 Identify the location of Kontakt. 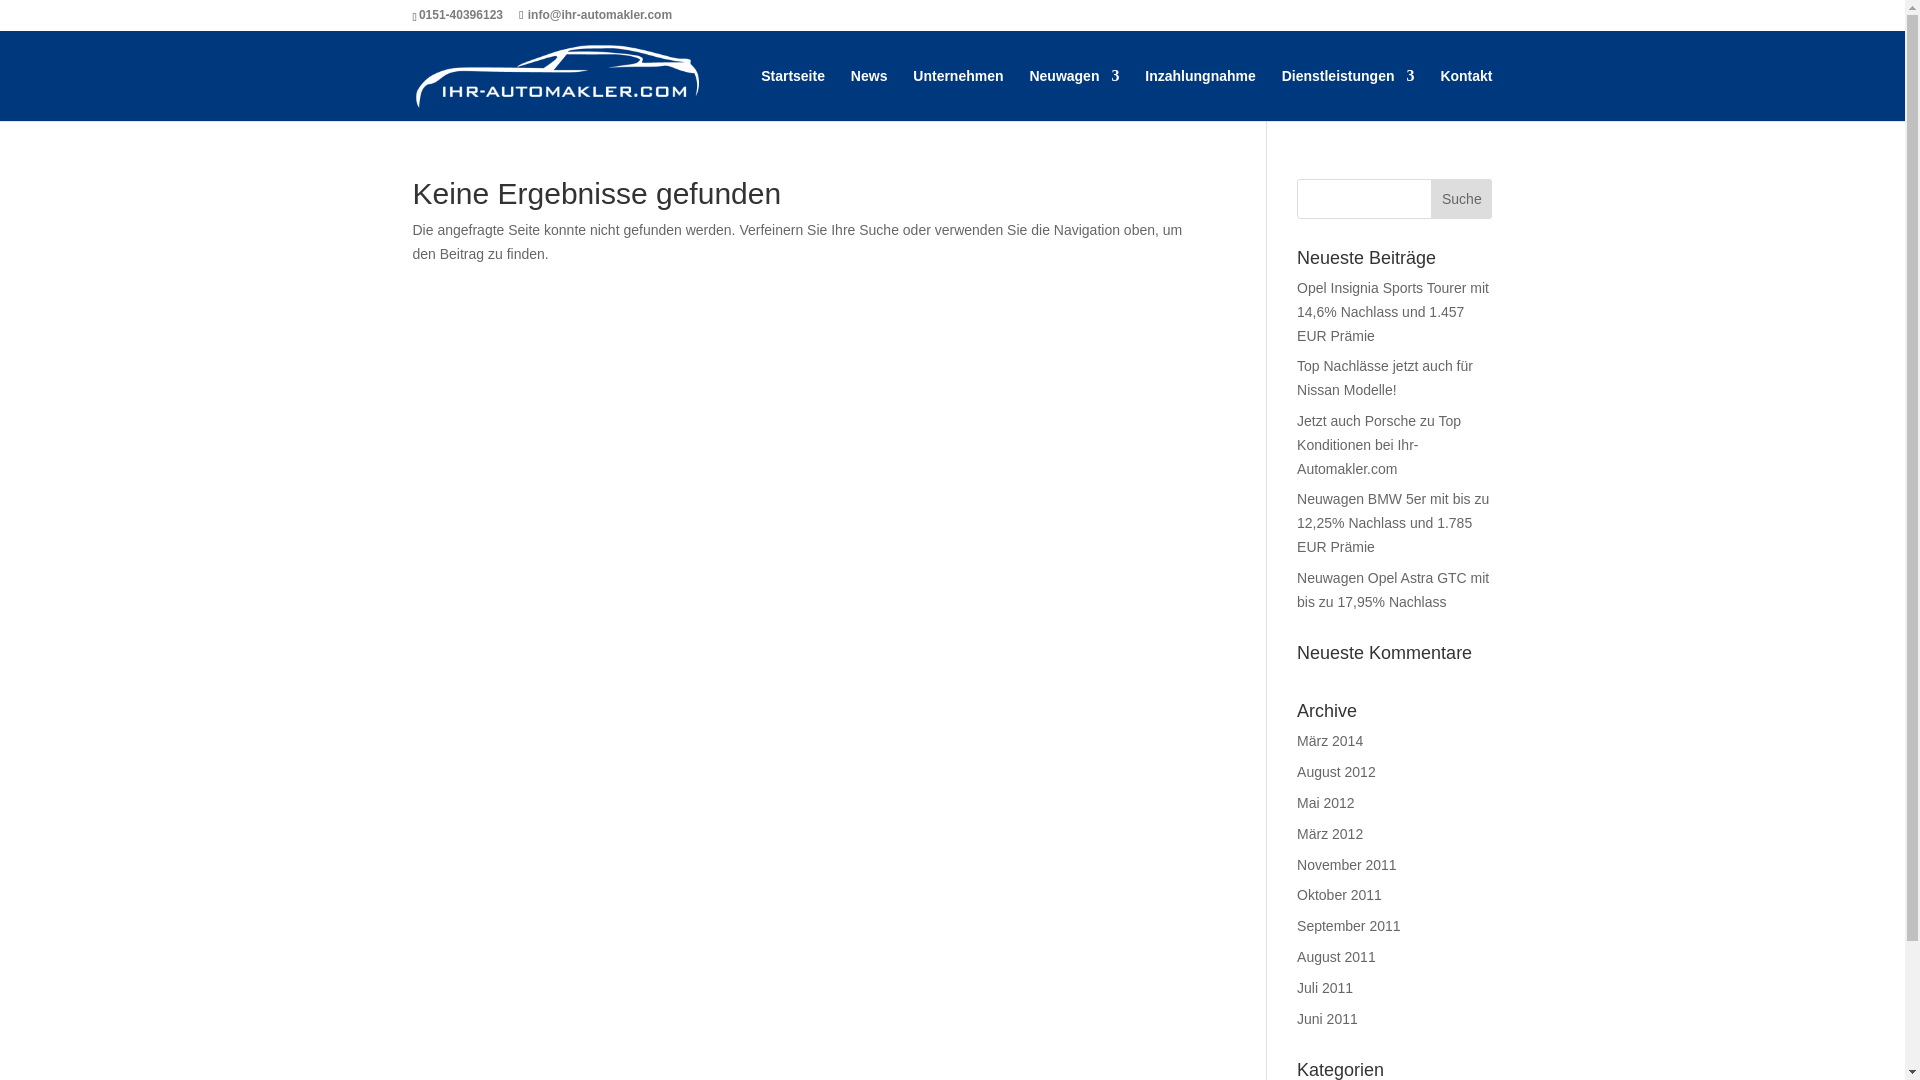
(1466, 94).